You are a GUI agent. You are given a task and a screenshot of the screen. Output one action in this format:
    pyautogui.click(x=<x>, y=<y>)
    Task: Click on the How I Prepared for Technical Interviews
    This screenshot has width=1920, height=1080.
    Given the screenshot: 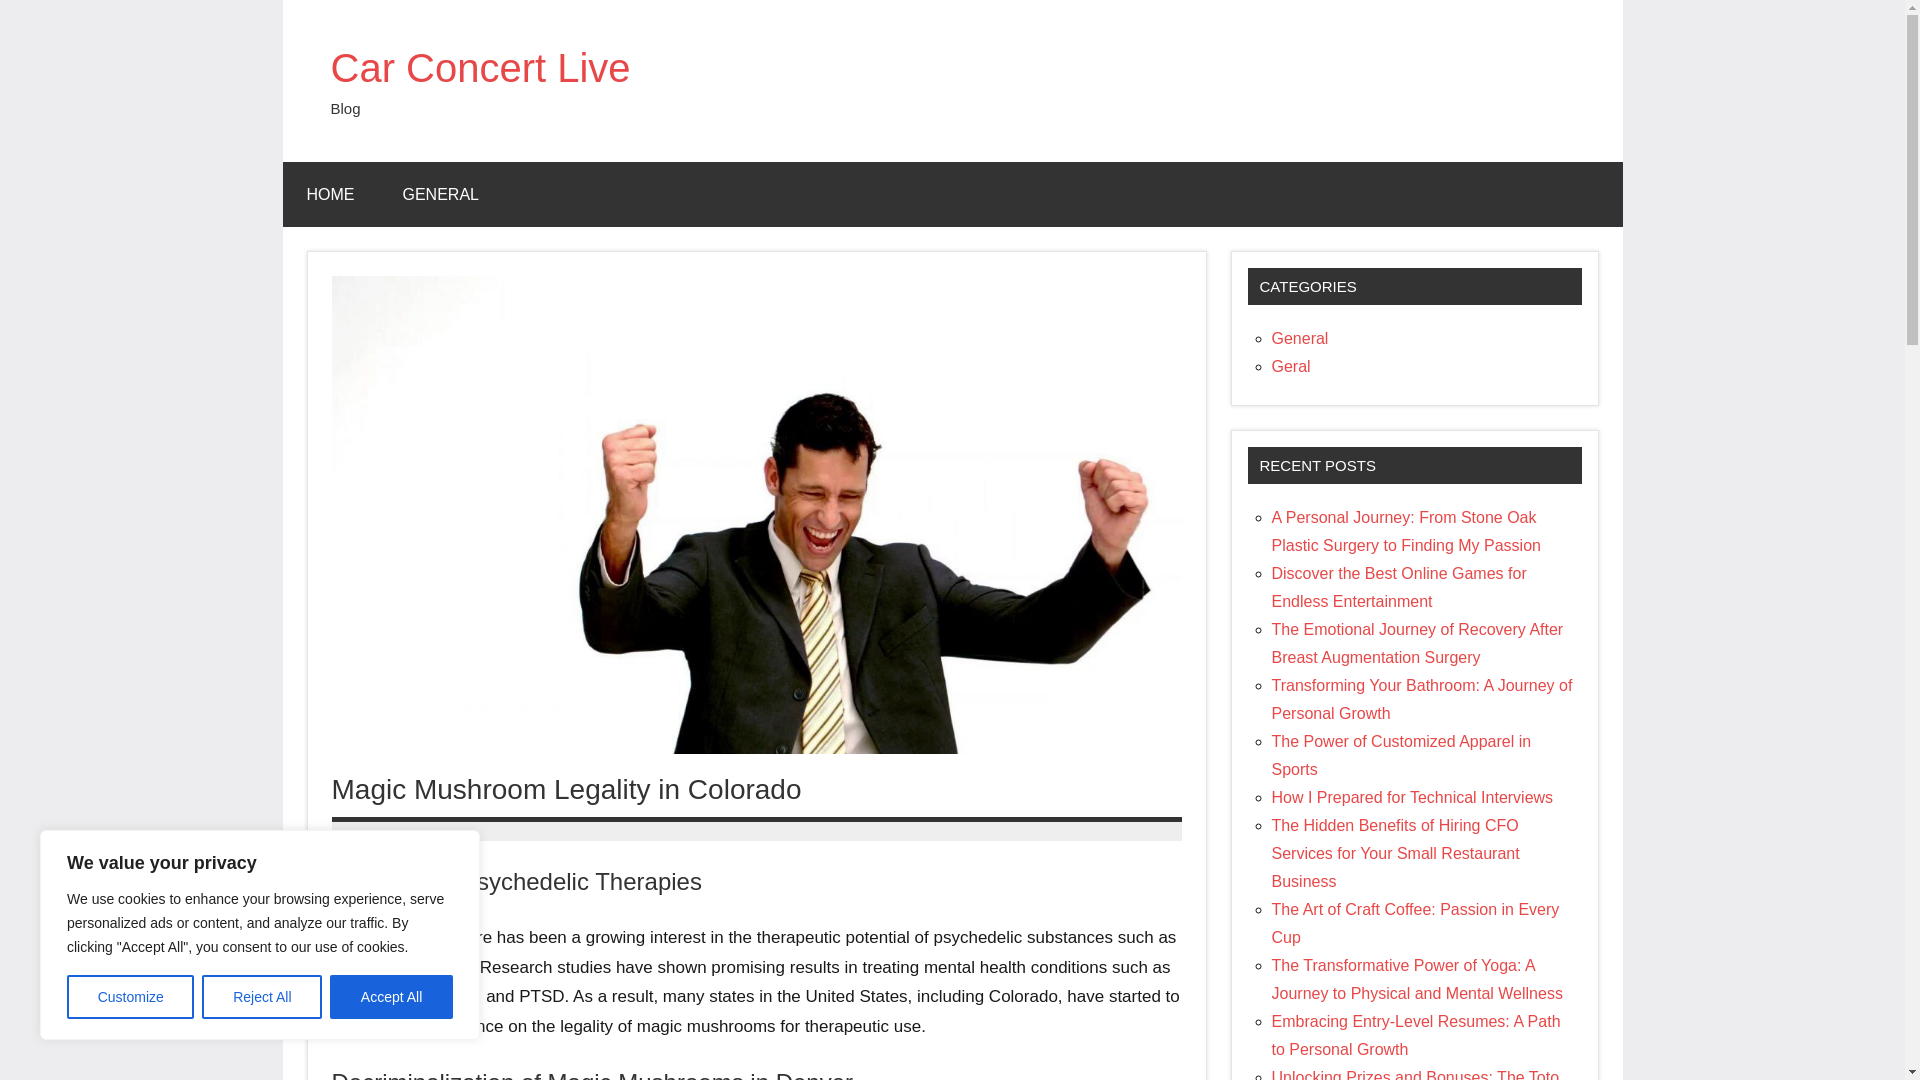 What is the action you would take?
    pyautogui.click(x=1412, y=797)
    